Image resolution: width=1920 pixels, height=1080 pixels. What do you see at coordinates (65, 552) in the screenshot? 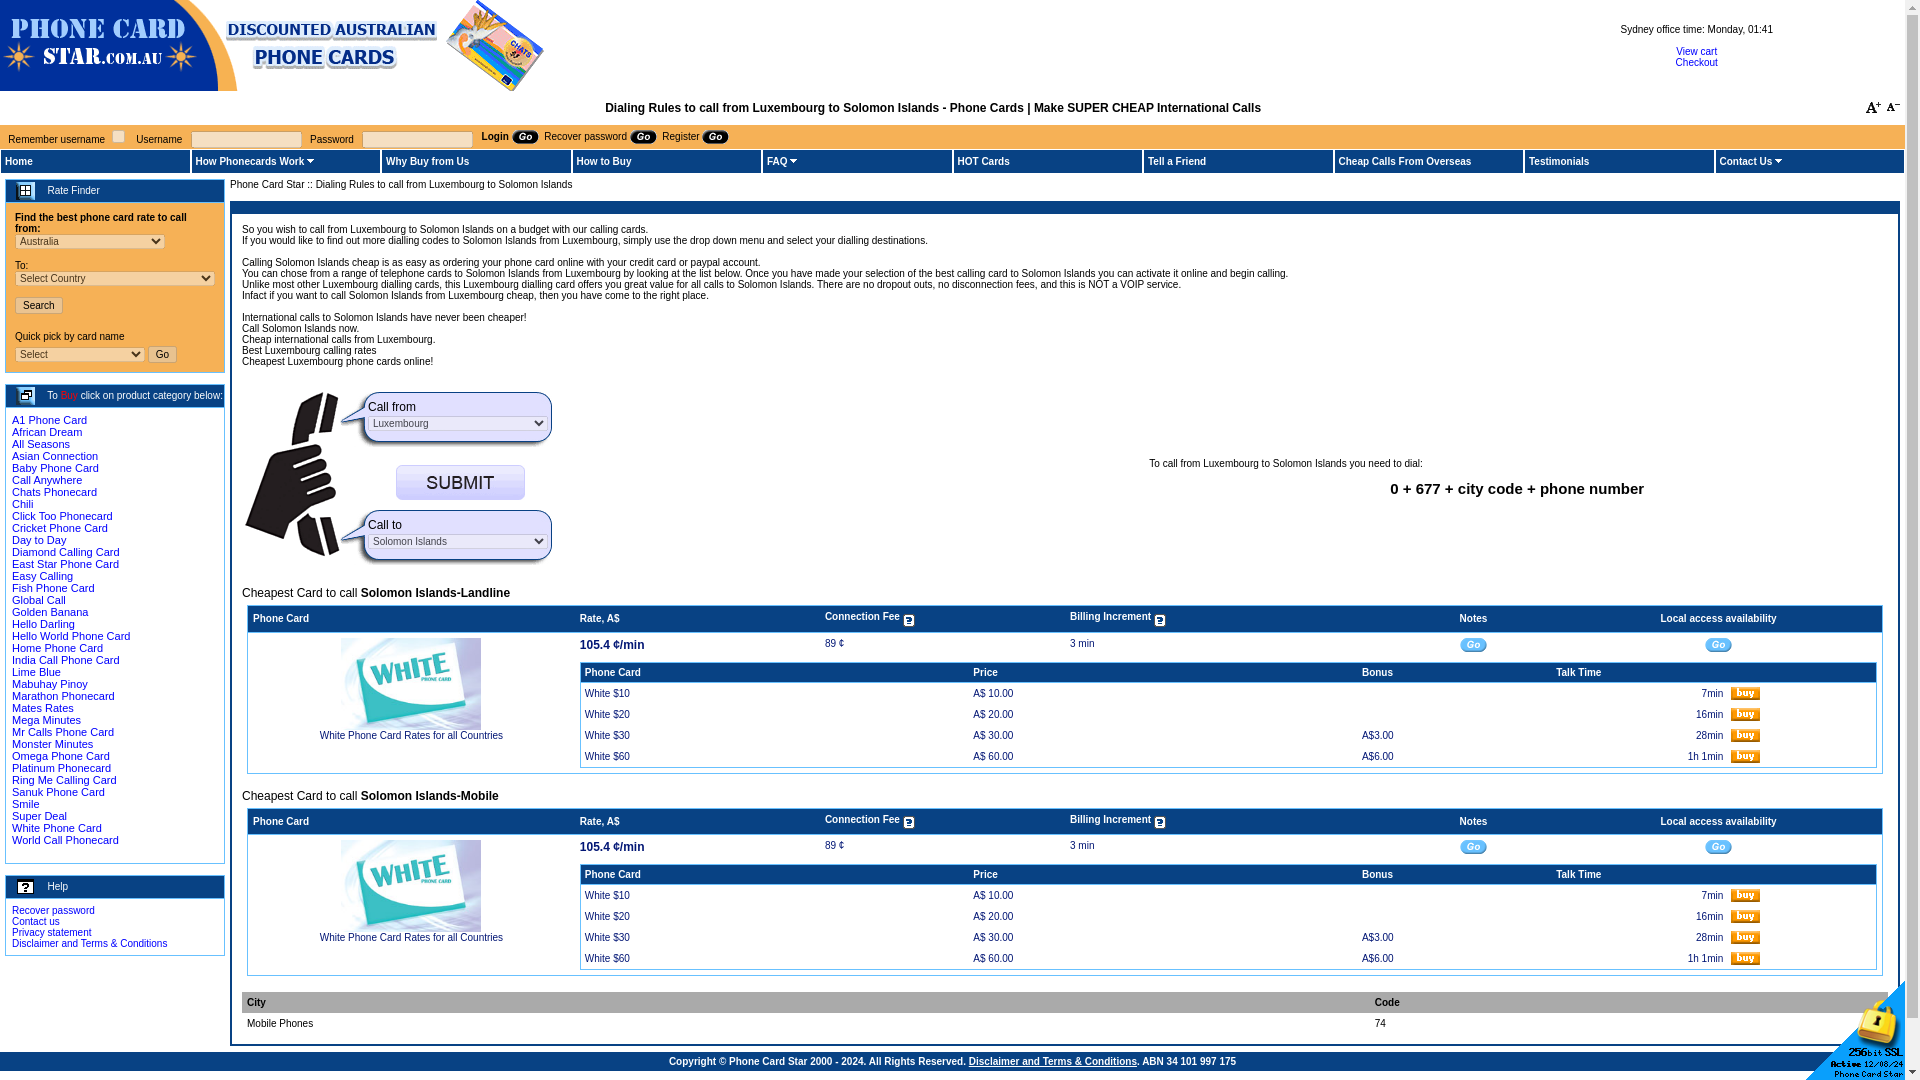
I see `Diamond Calling Card` at bounding box center [65, 552].